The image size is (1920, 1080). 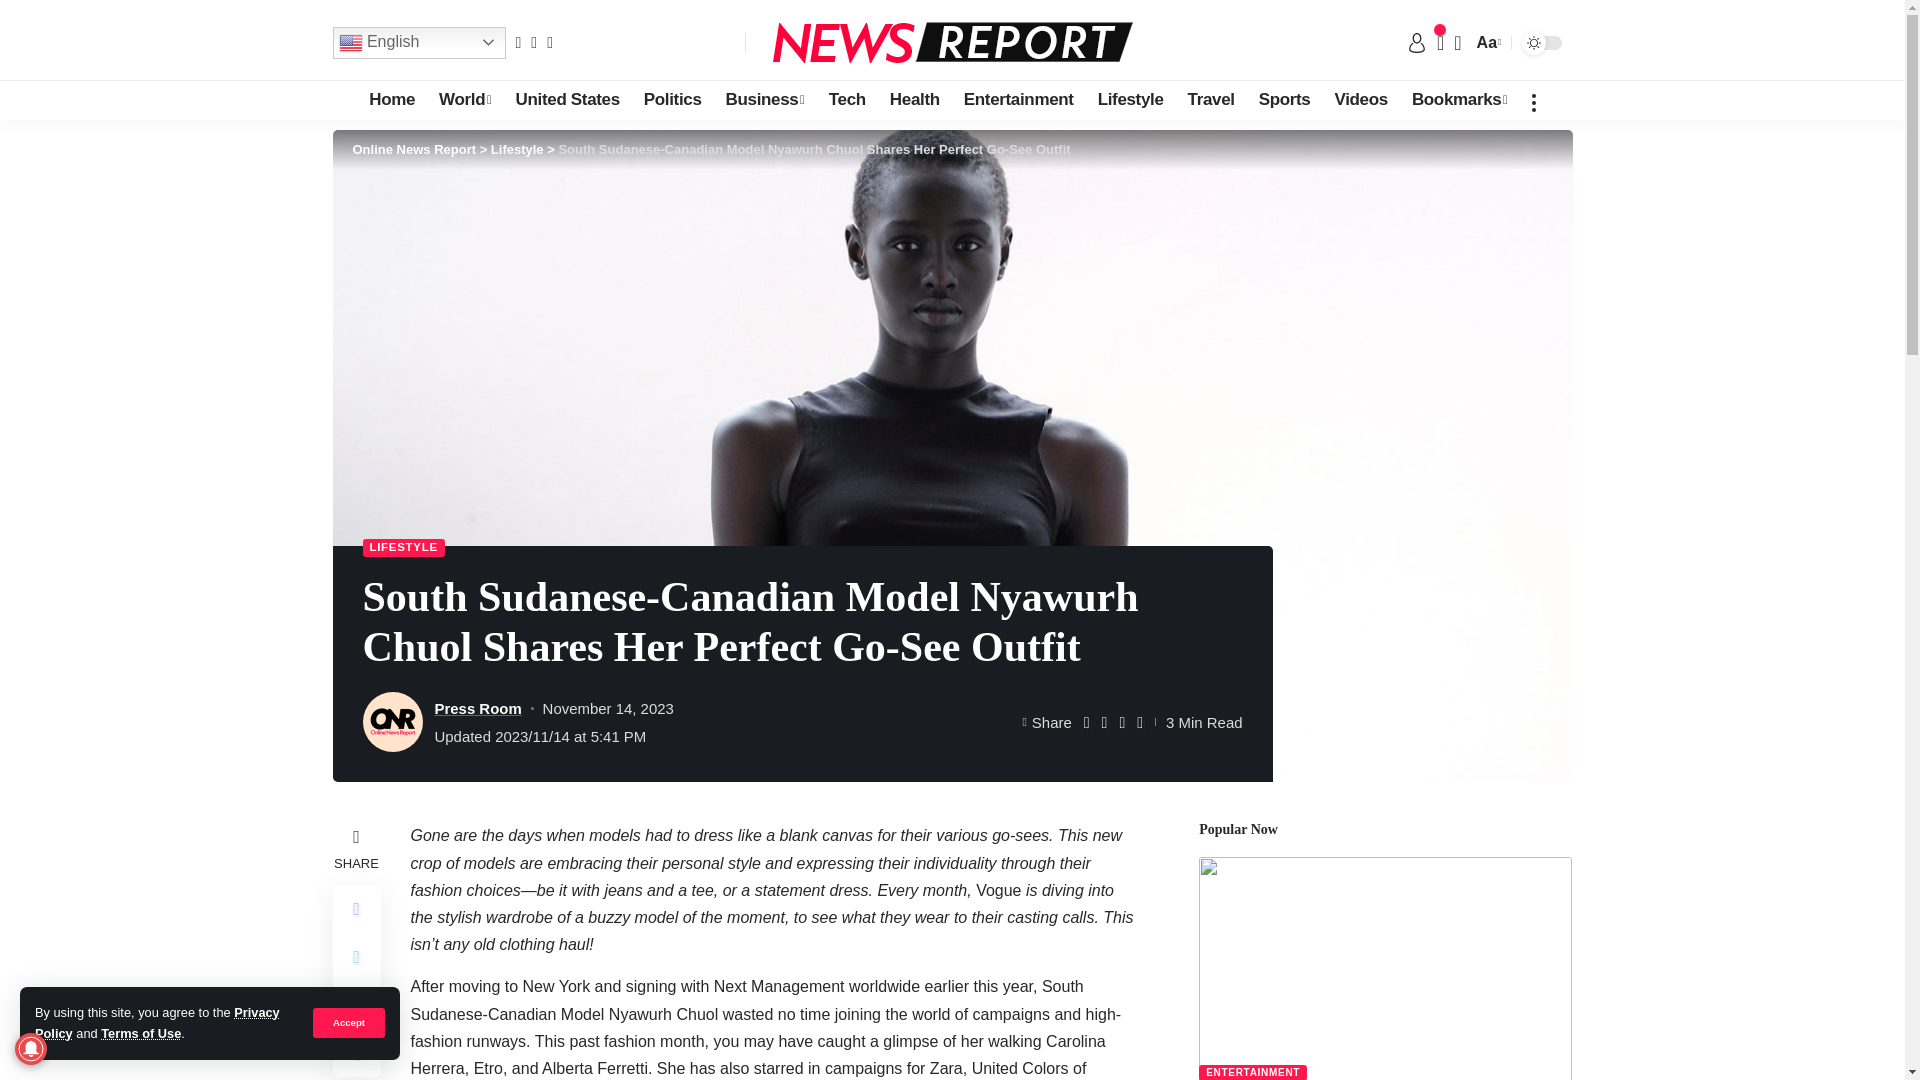 I want to click on Accept, so click(x=348, y=1022).